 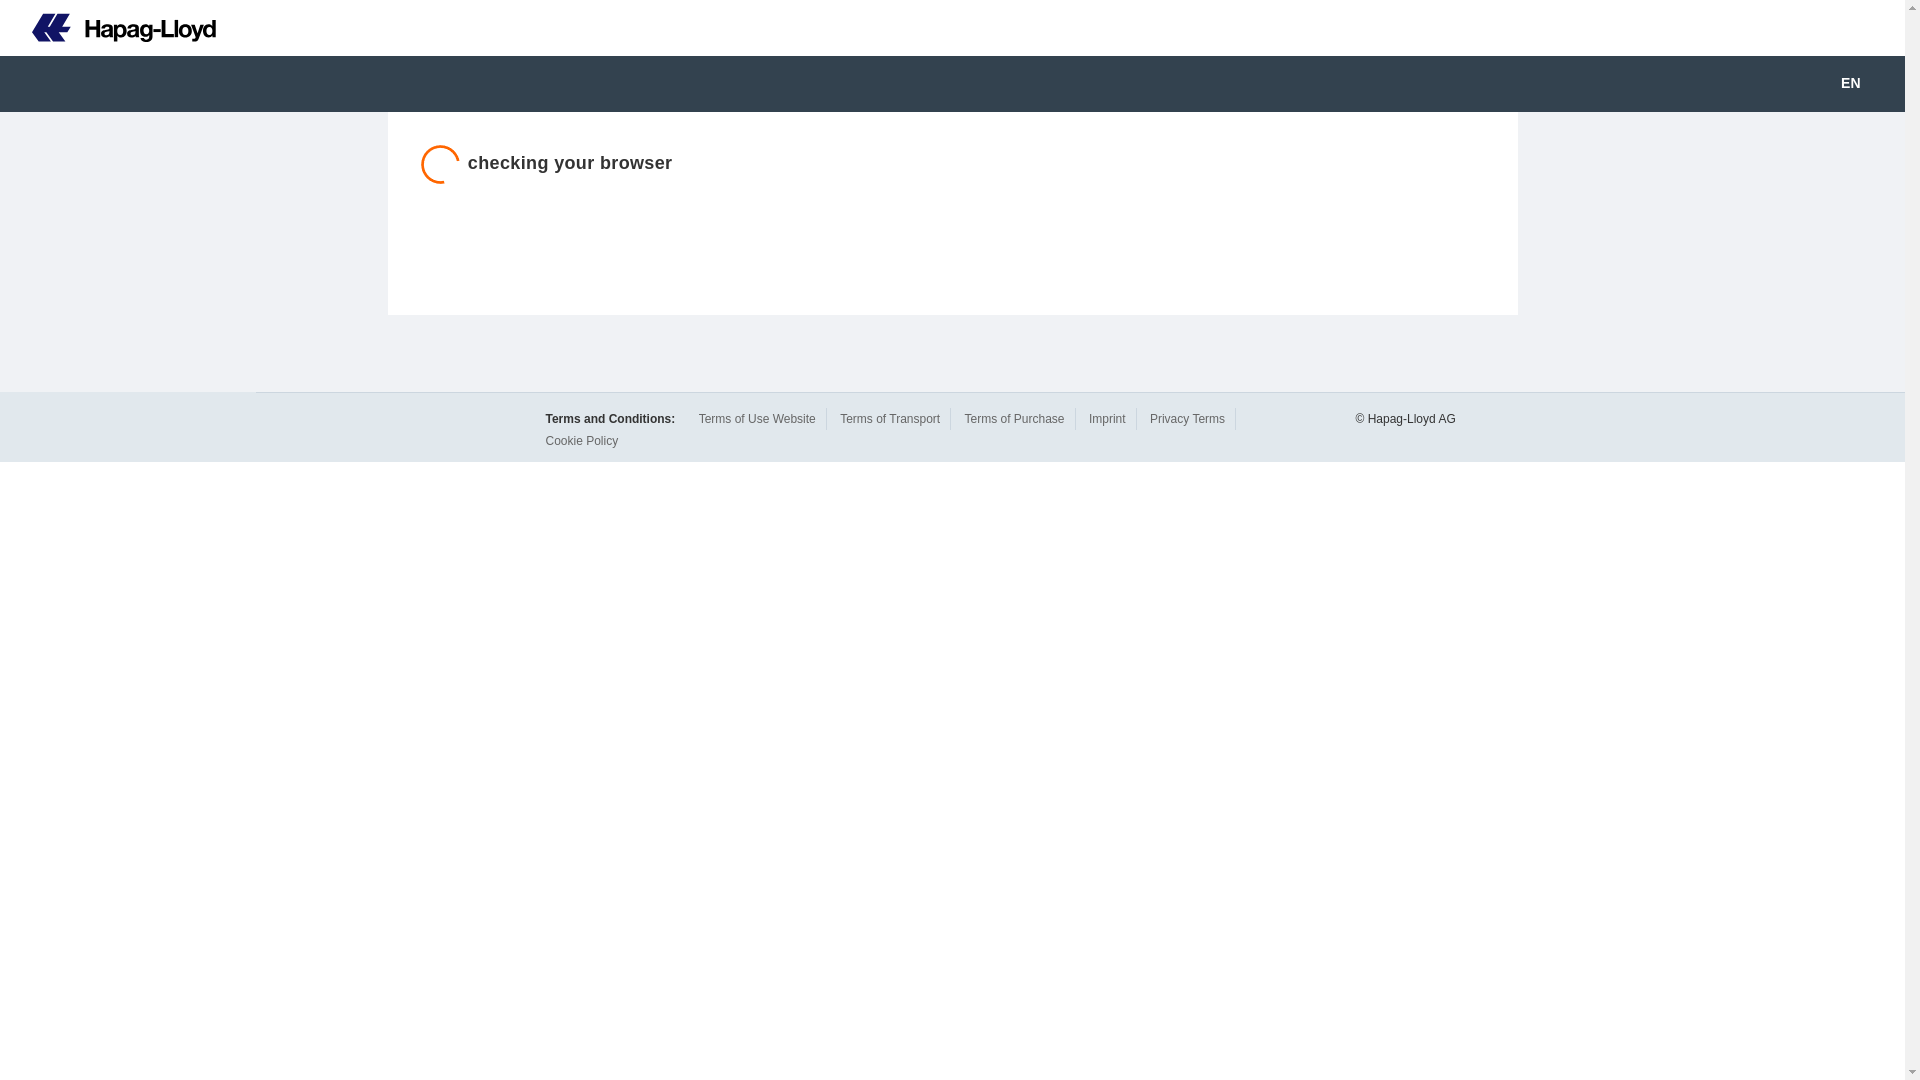 I want to click on Terms of Purchase, so click(x=1013, y=418).